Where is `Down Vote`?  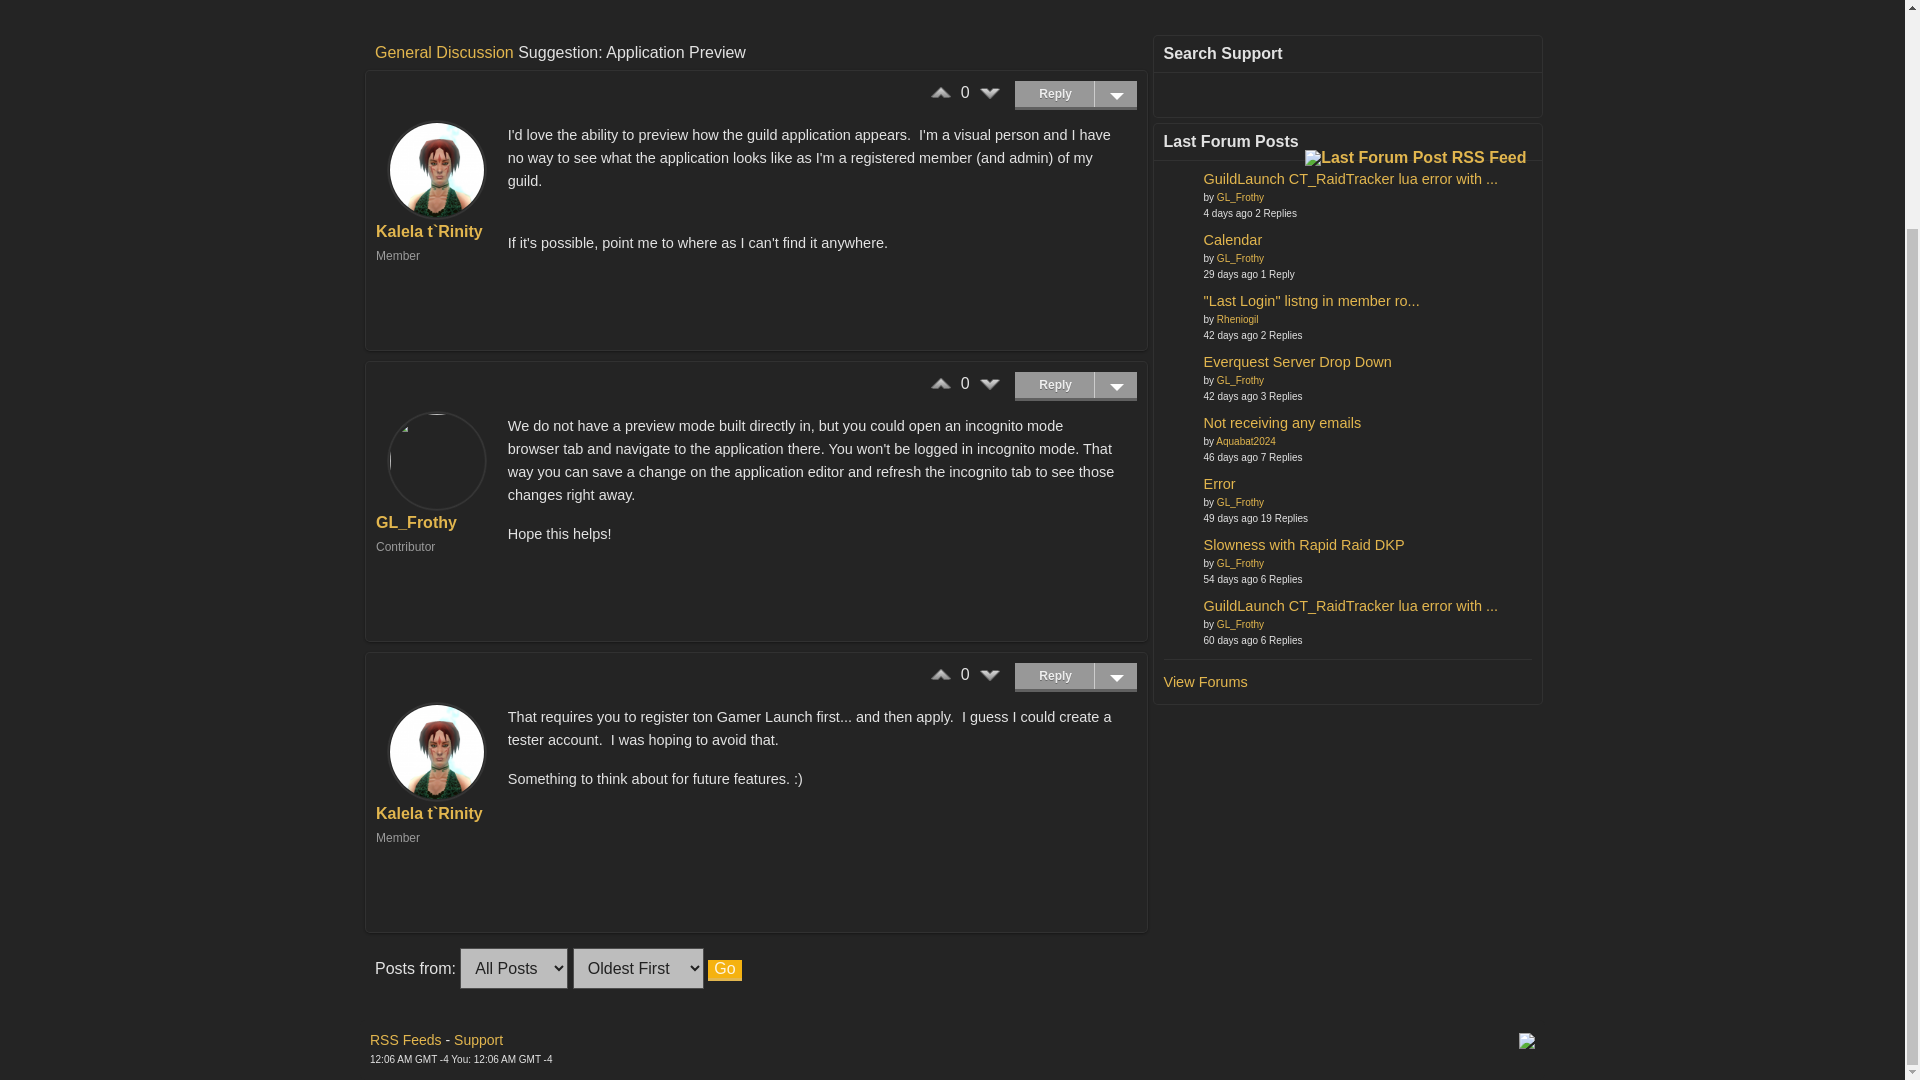
Down Vote is located at coordinates (990, 384).